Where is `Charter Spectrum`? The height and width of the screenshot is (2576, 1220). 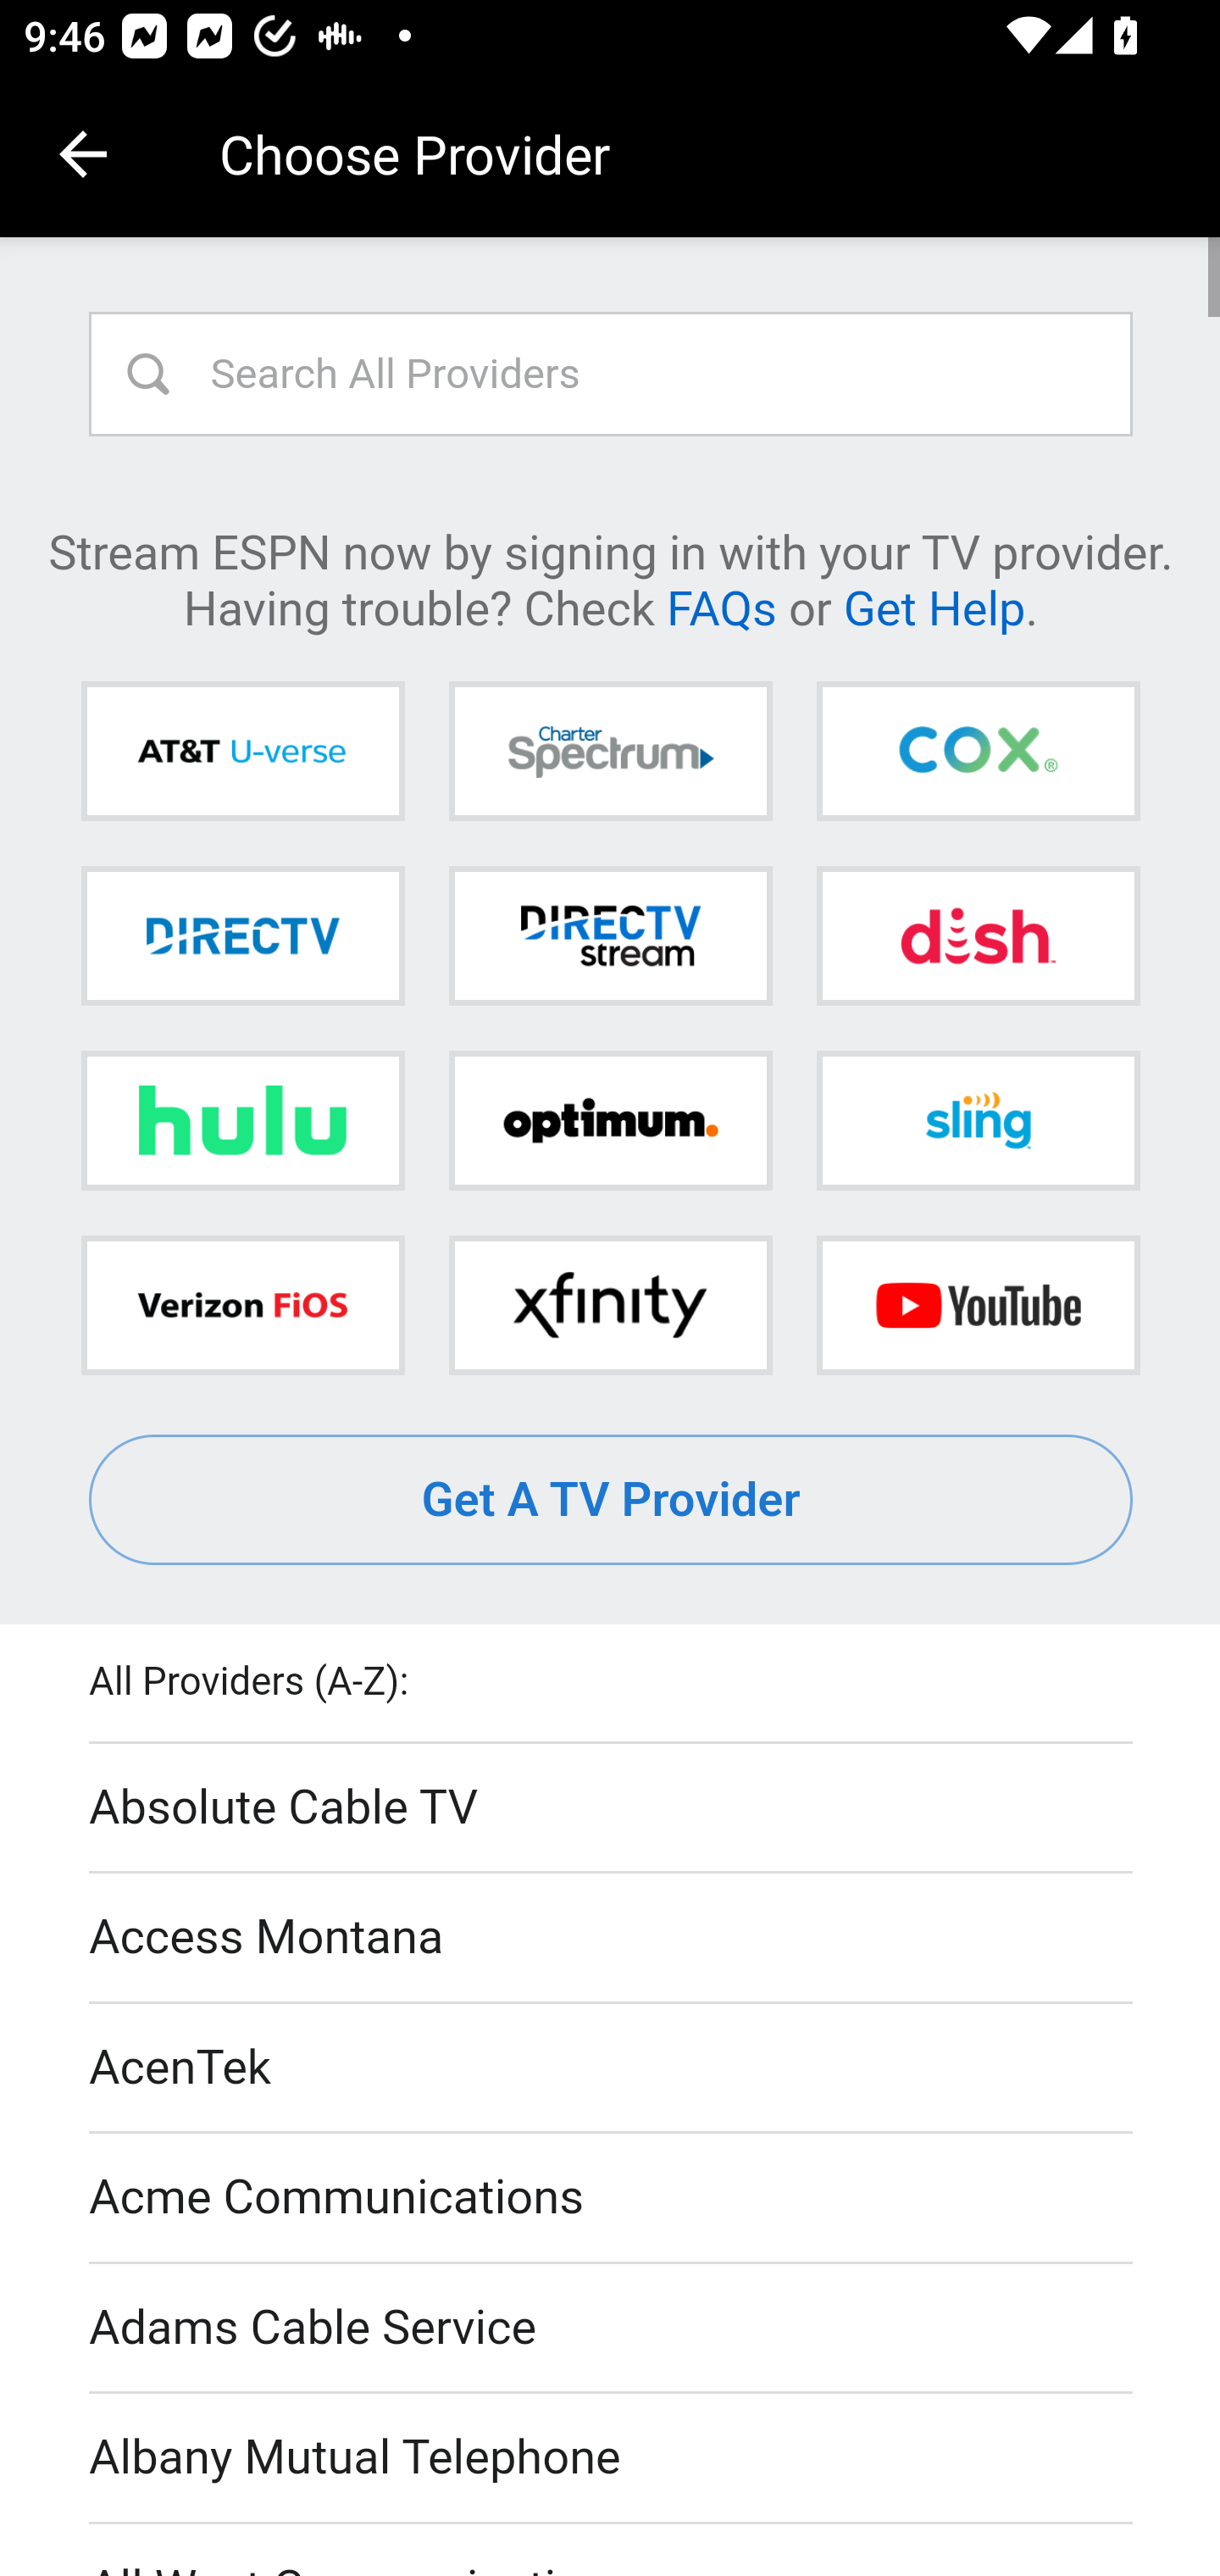
Charter Spectrum is located at coordinates (610, 752).